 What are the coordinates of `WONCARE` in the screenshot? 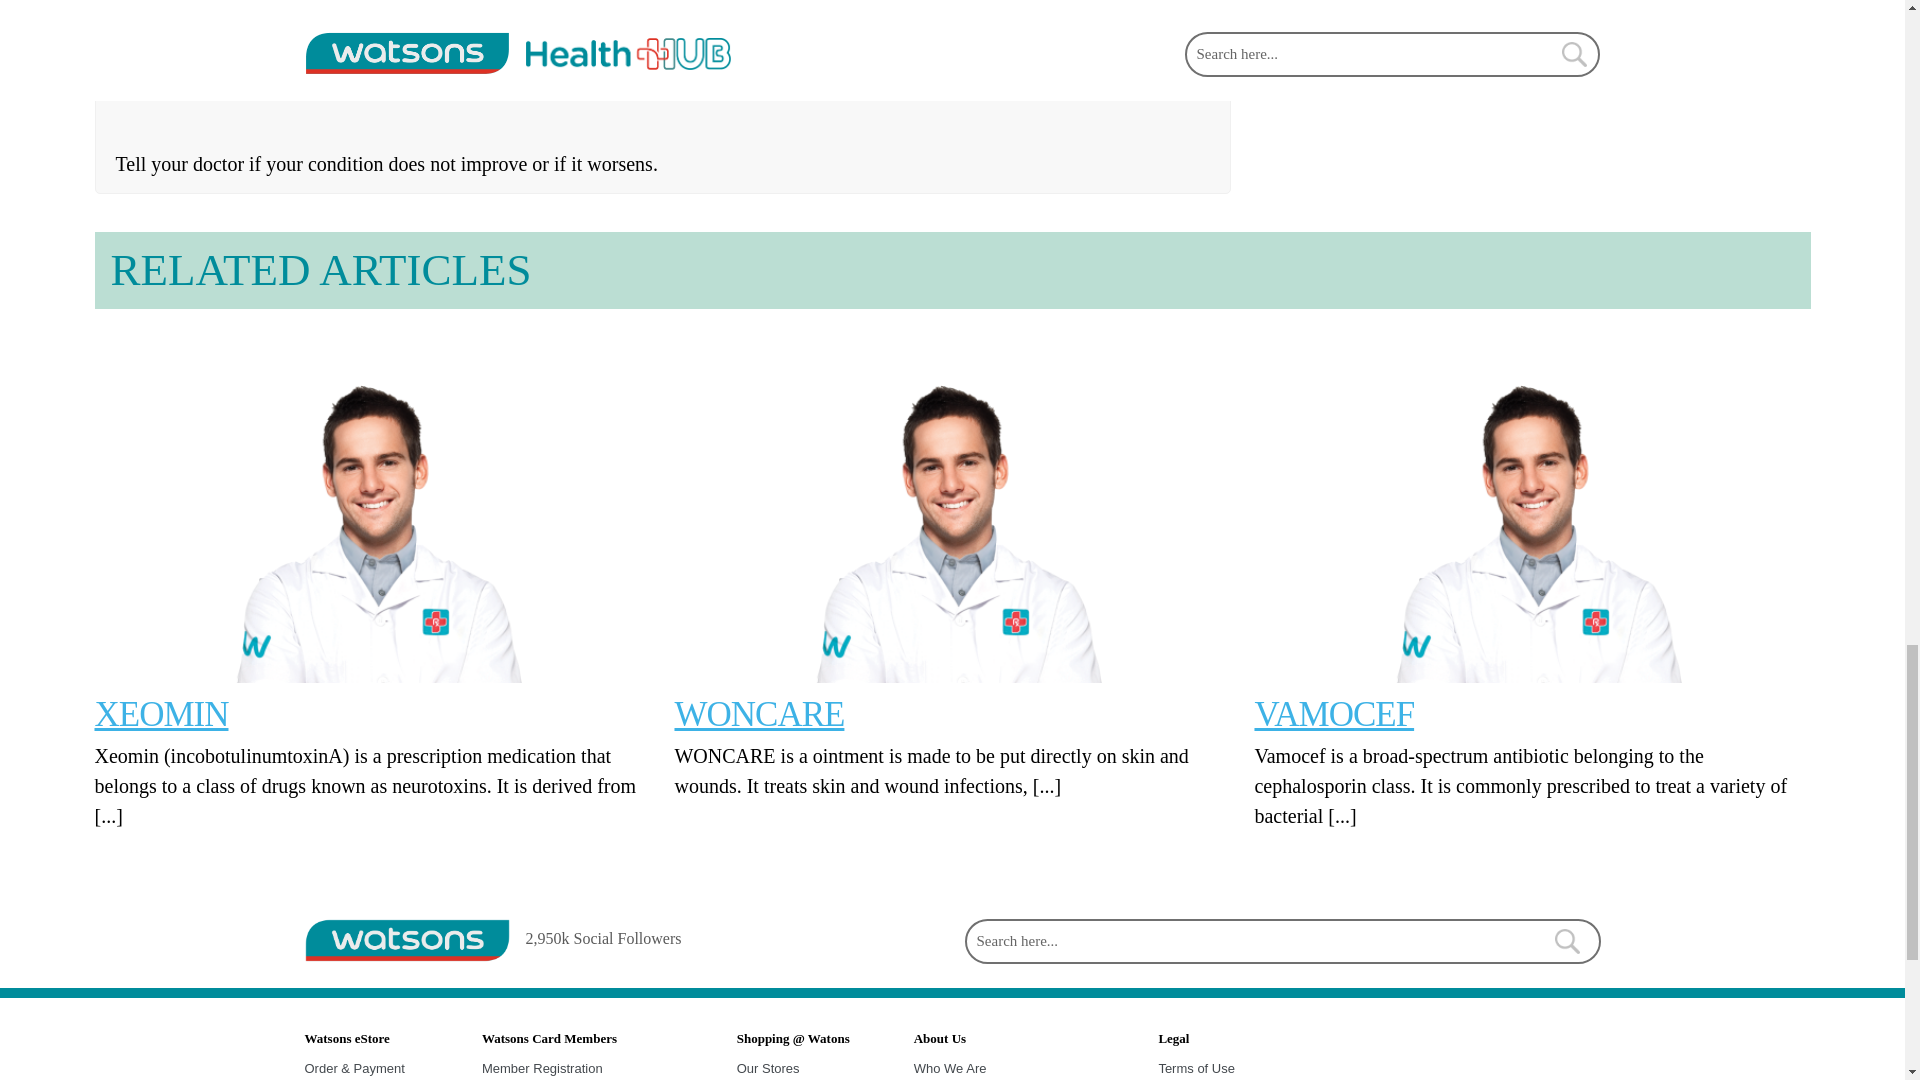 It's located at (952, 507).